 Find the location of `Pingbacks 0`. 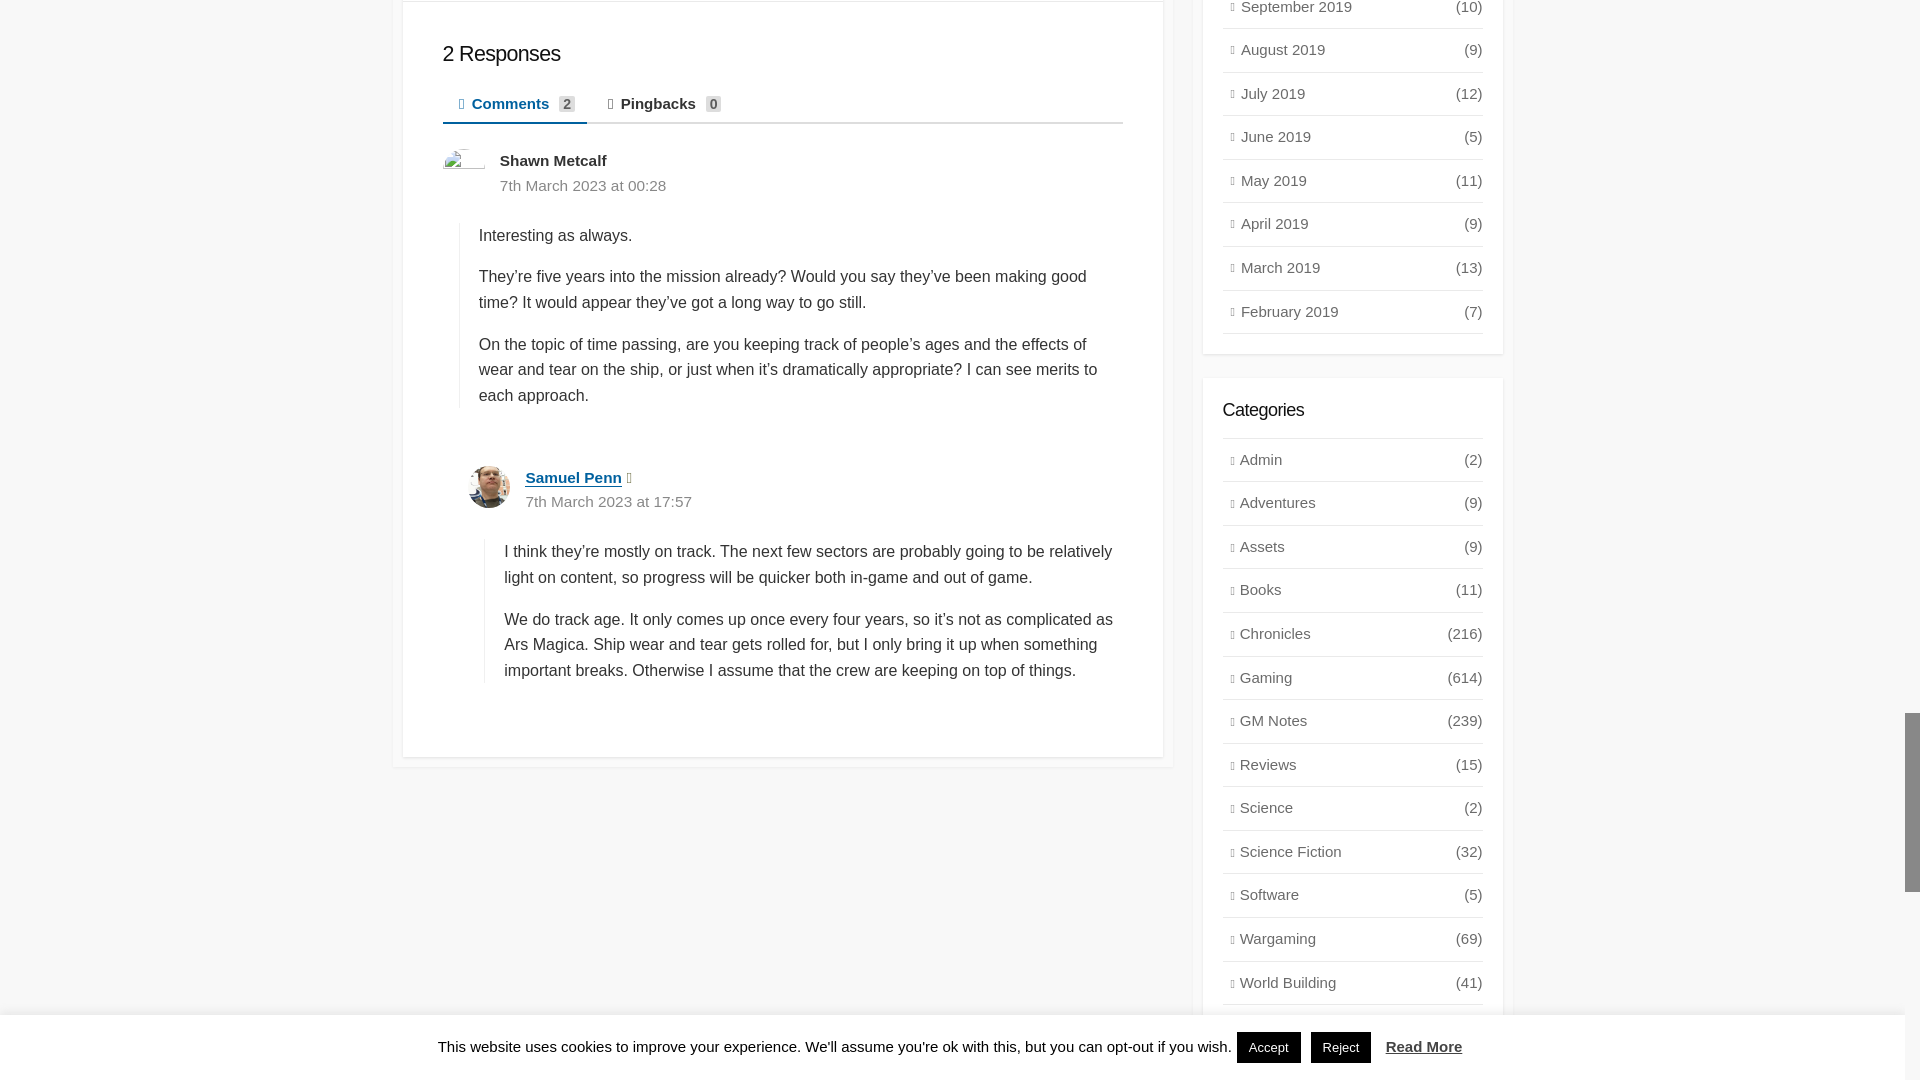

Pingbacks 0 is located at coordinates (665, 105).